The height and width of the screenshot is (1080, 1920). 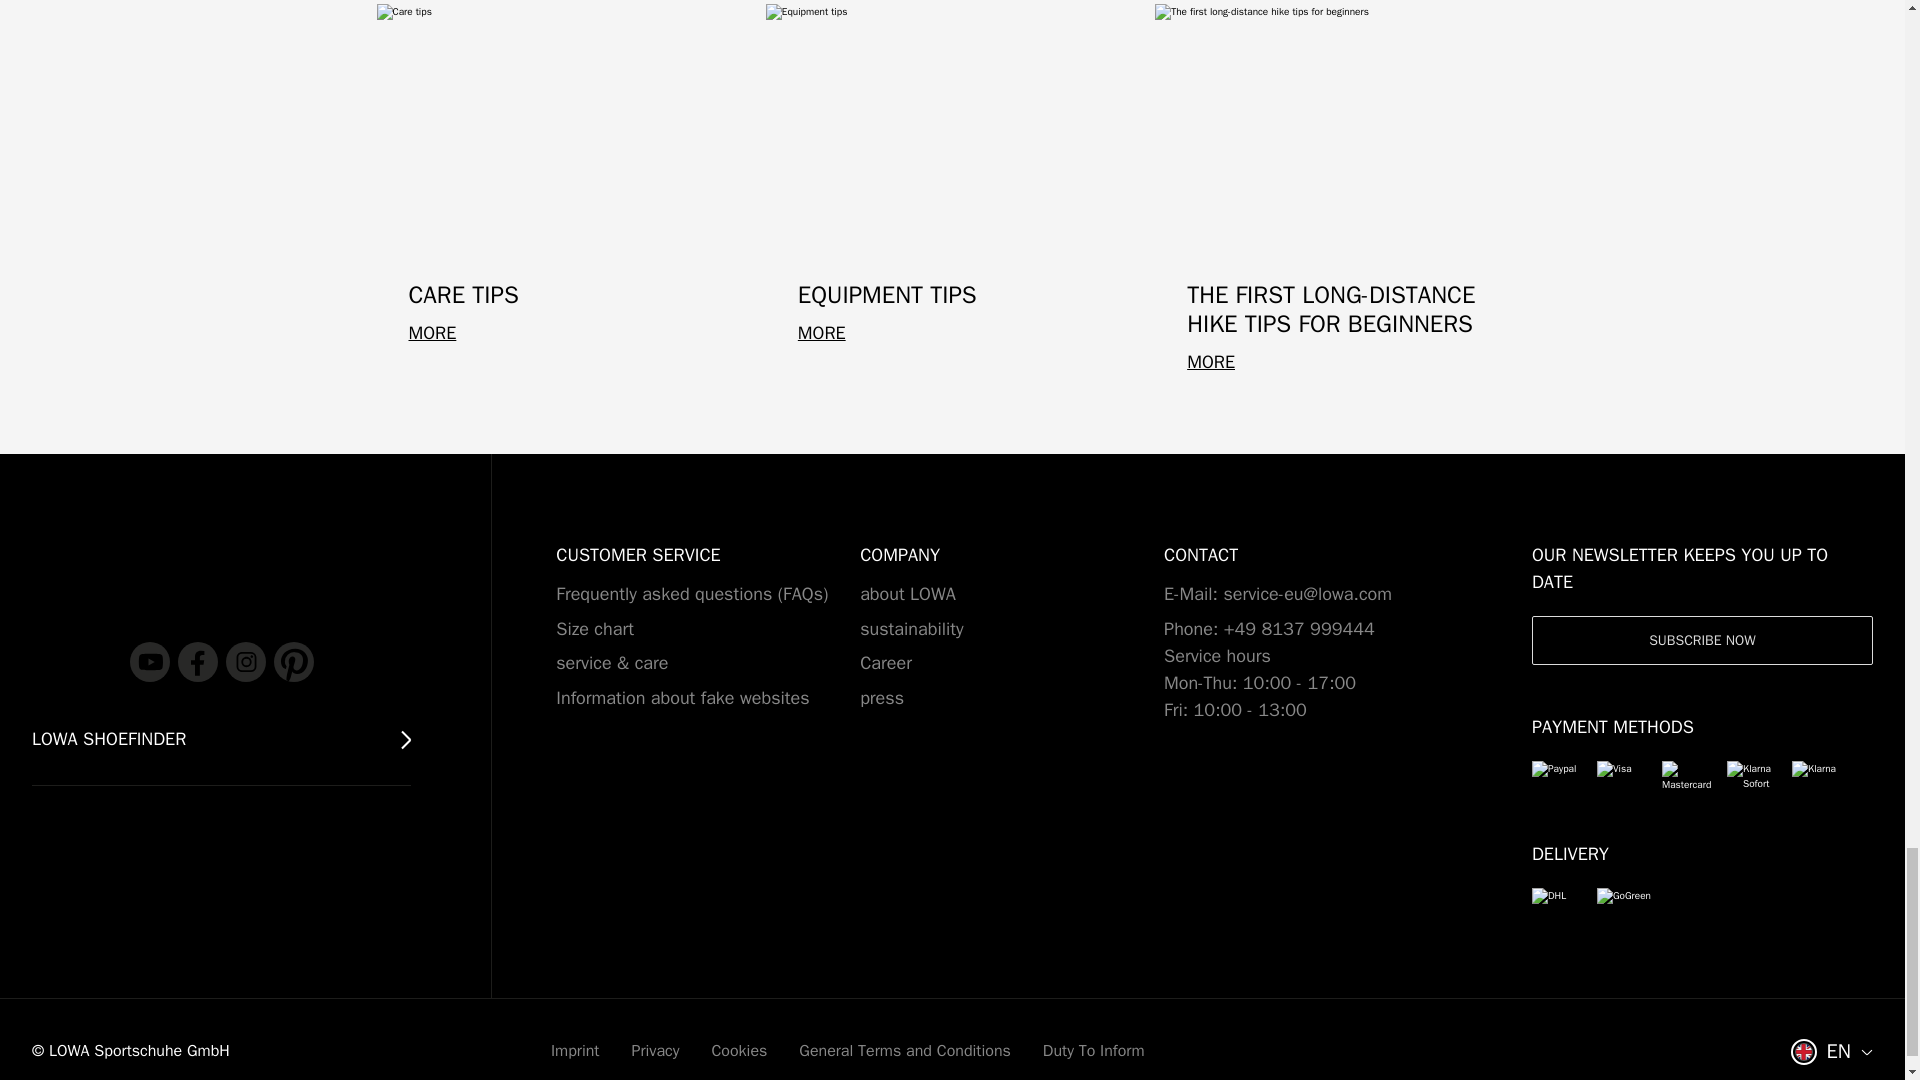 What do you see at coordinates (655, 1050) in the screenshot?
I see `Privacy` at bounding box center [655, 1050].